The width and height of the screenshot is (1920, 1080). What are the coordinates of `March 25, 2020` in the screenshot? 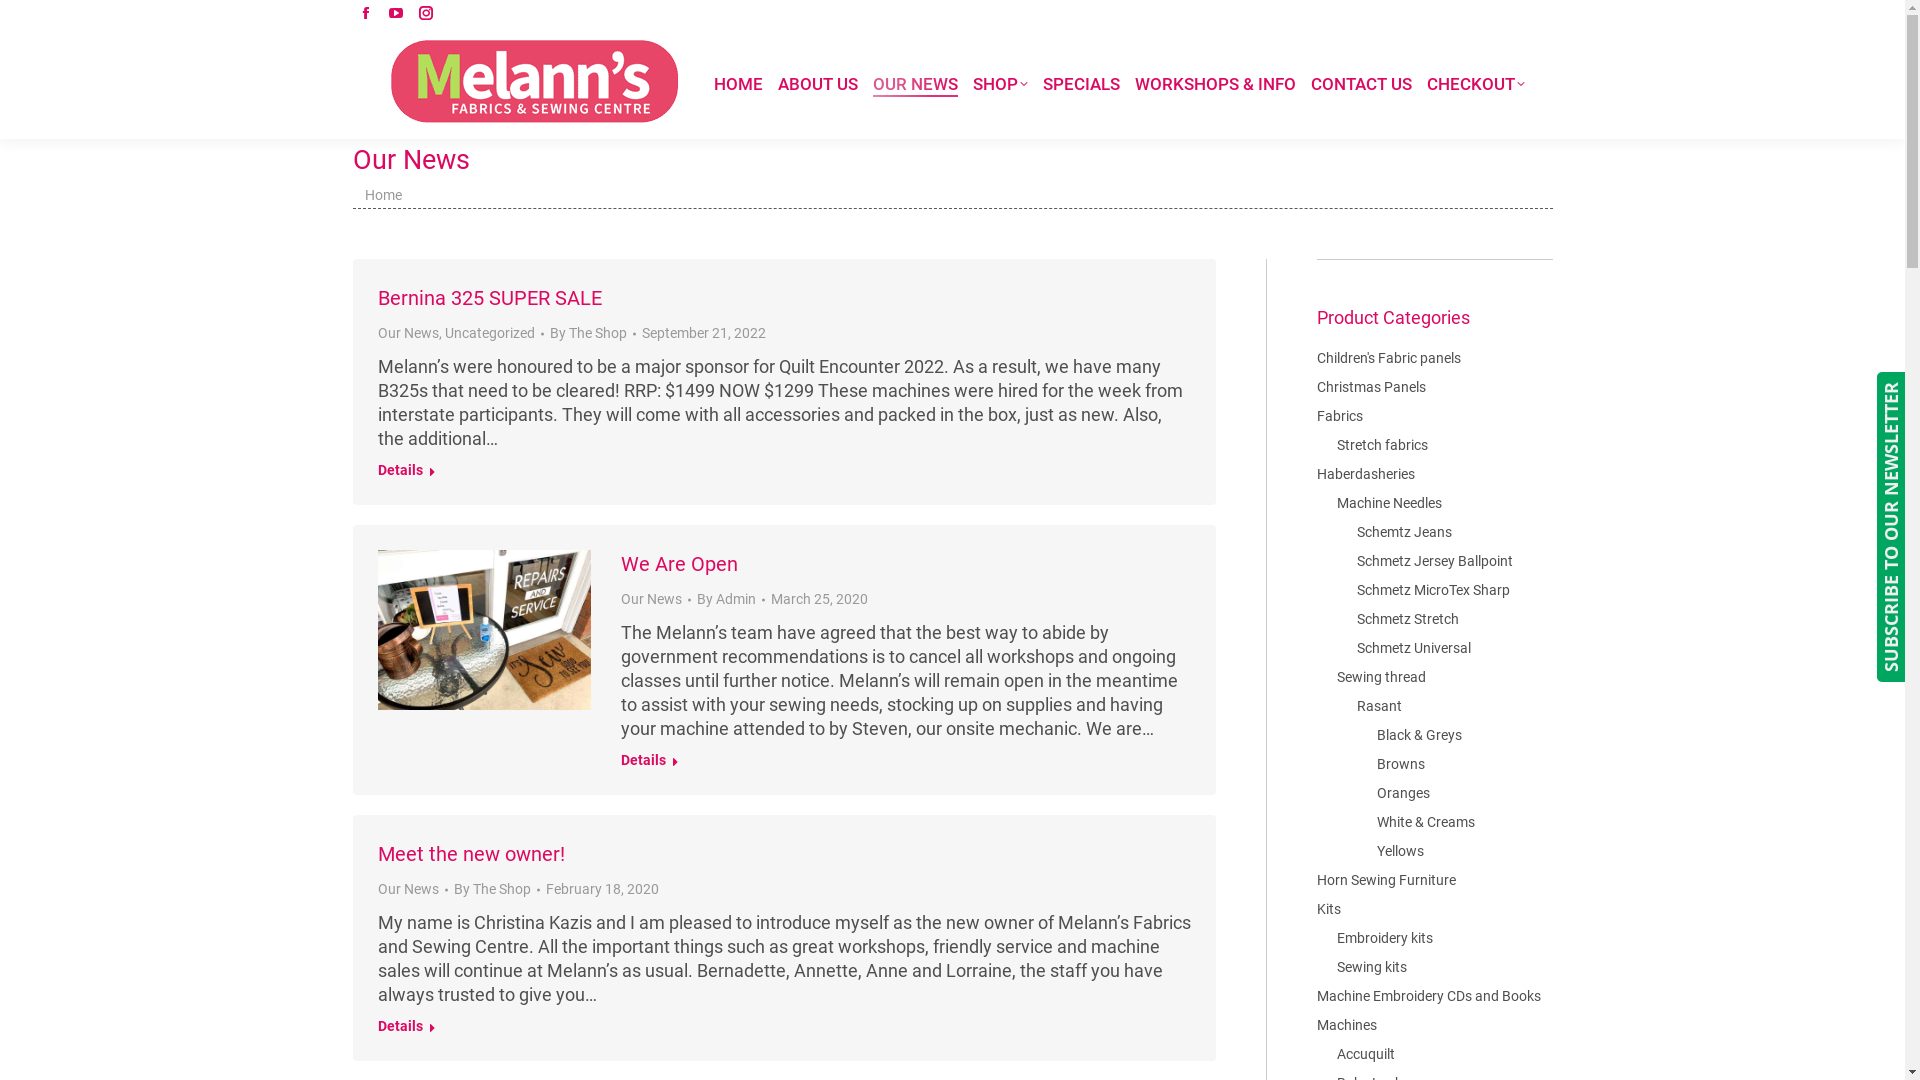 It's located at (820, 600).